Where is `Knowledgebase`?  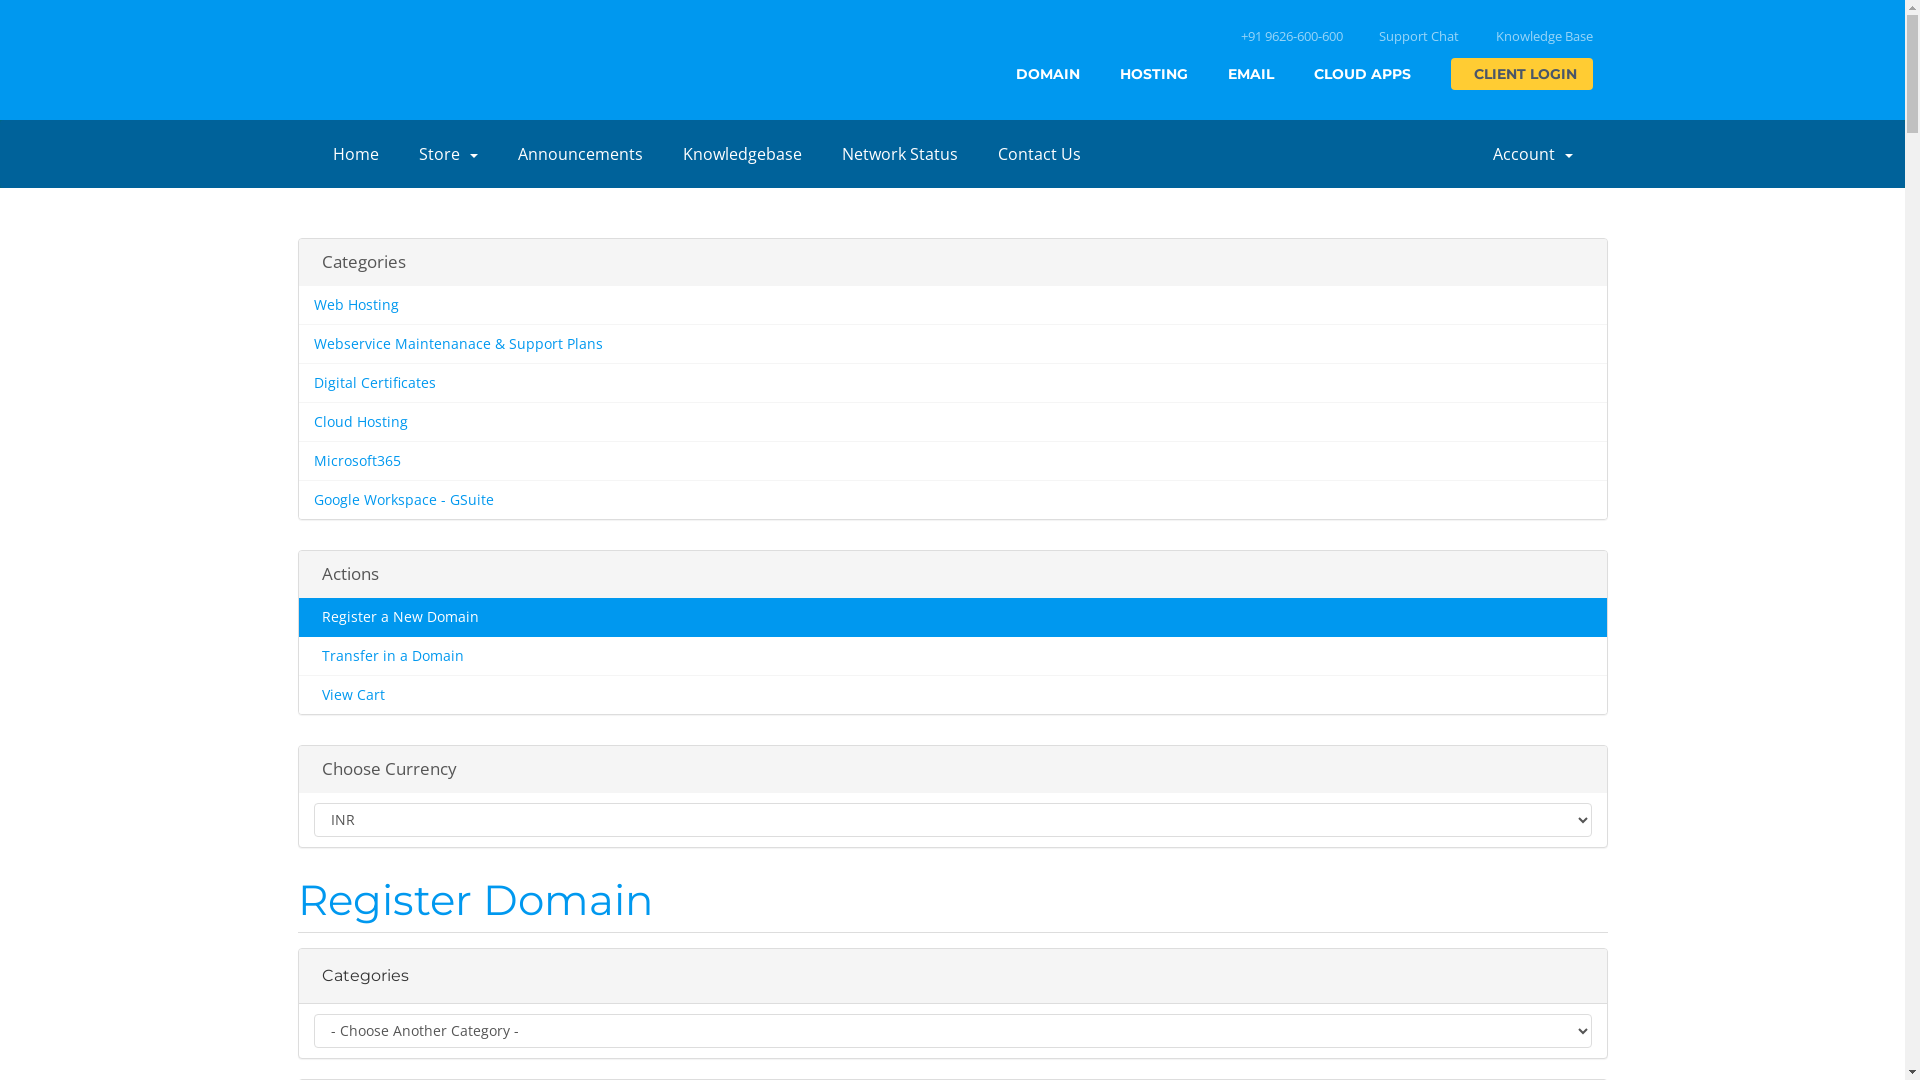 Knowledgebase is located at coordinates (742, 154).